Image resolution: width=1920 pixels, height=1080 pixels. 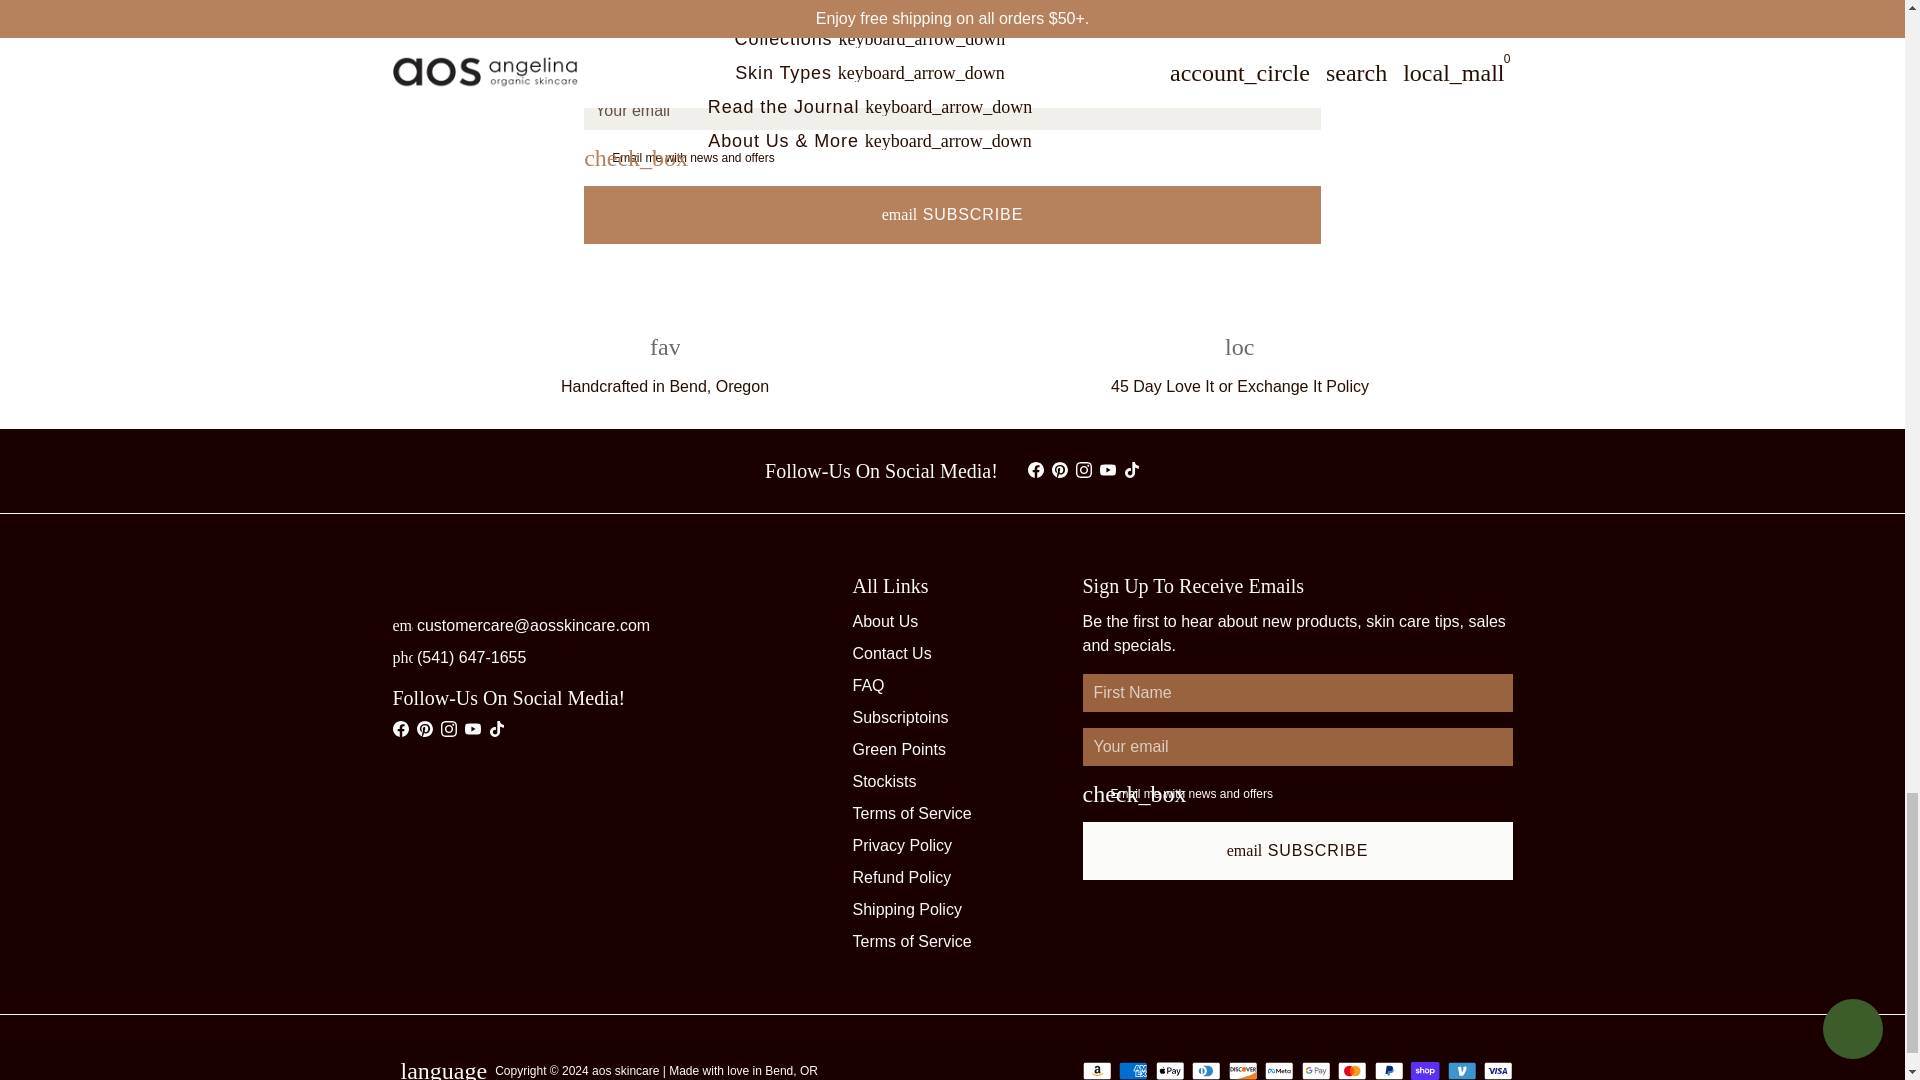 I want to click on Meta Pay, so click(x=1280, y=1070).